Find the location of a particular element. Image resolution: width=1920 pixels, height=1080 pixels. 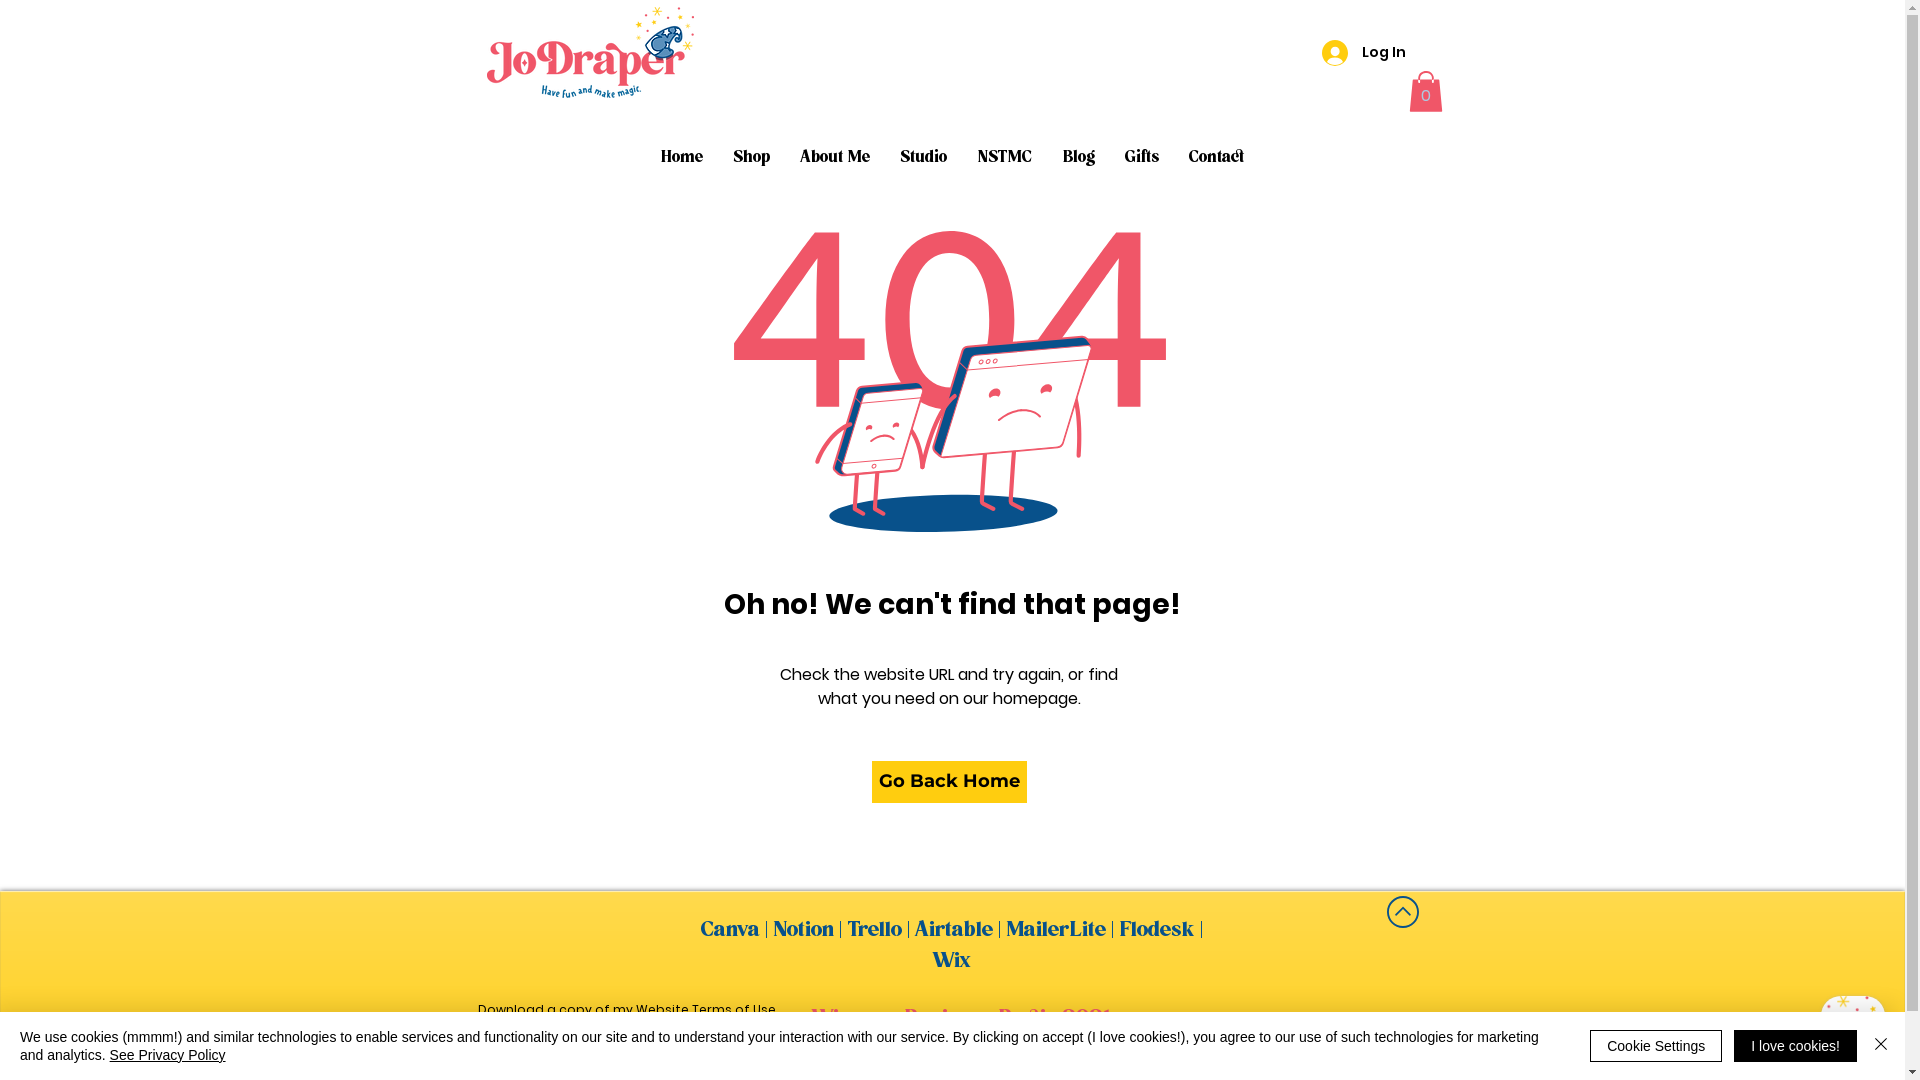

Studio is located at coordinates (924, 158).